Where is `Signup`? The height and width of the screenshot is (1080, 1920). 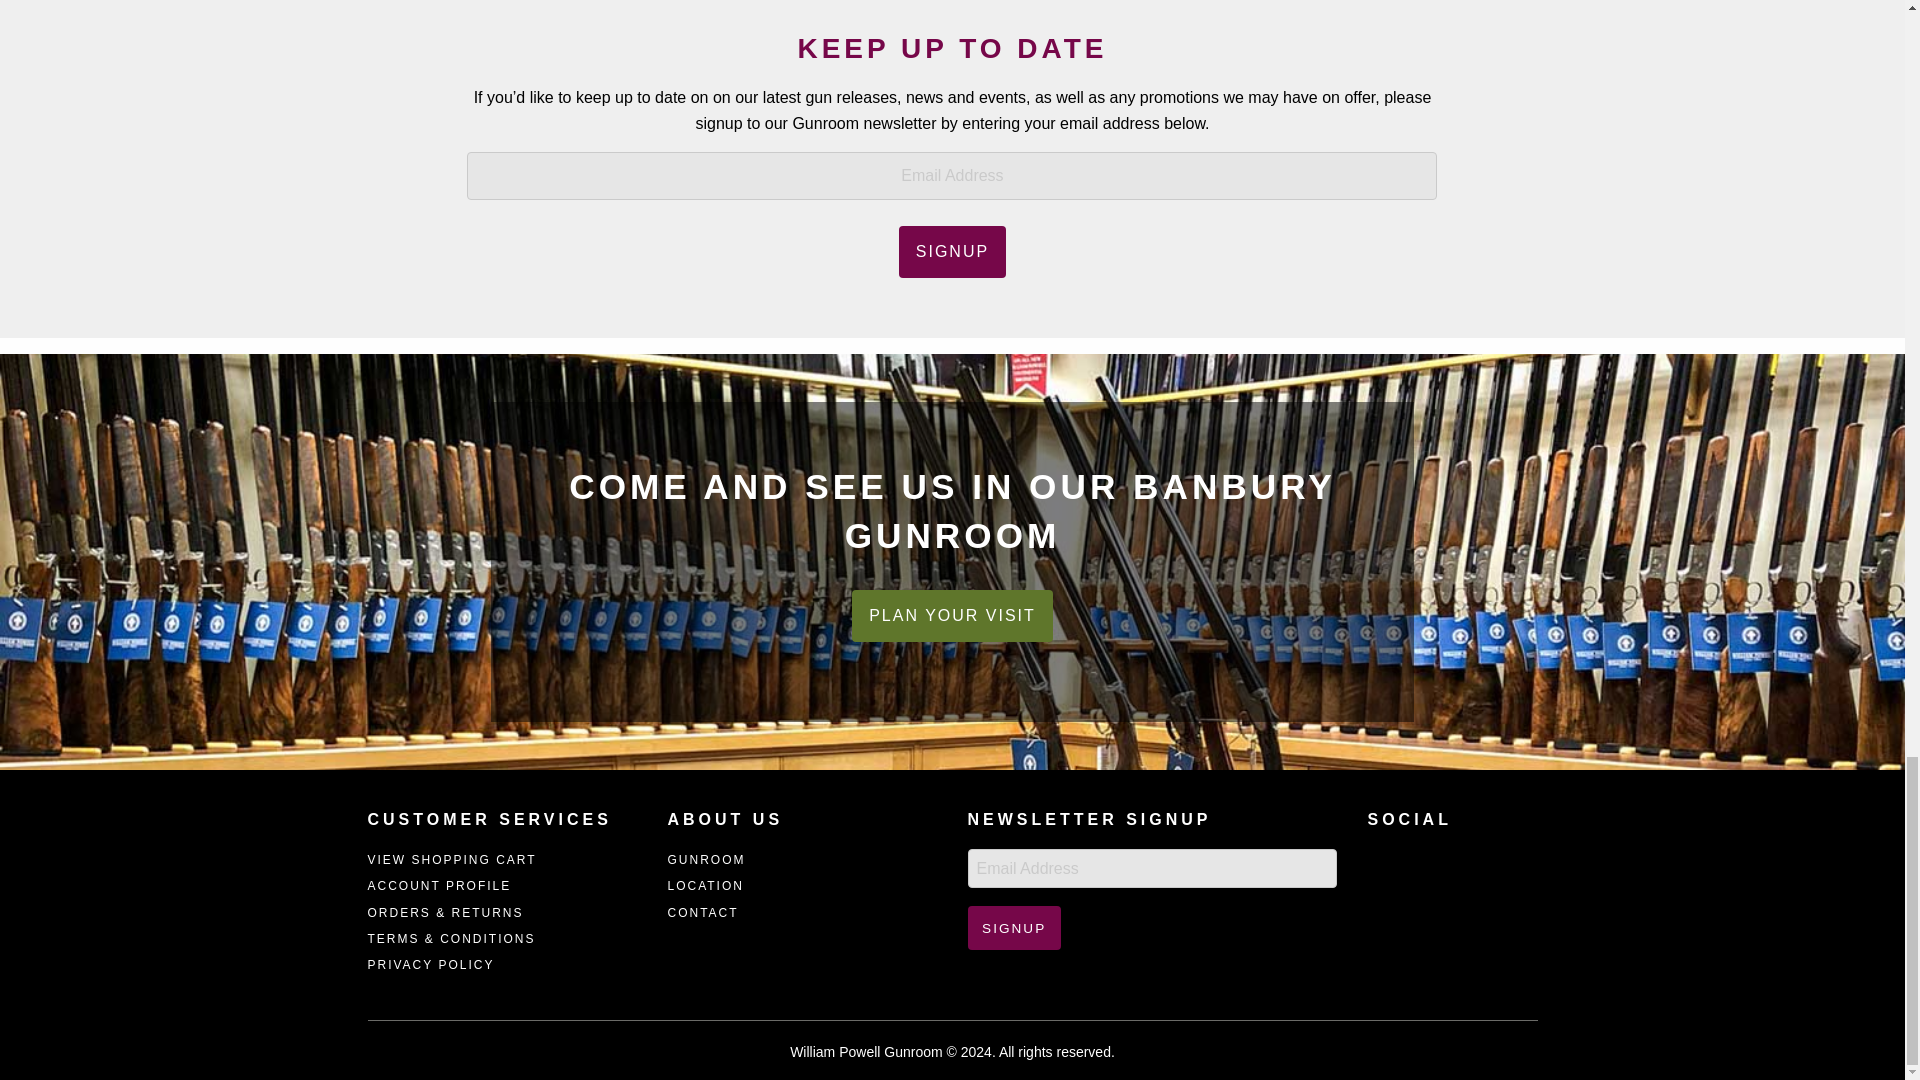
Signup is located at coordinates (1014, 928).